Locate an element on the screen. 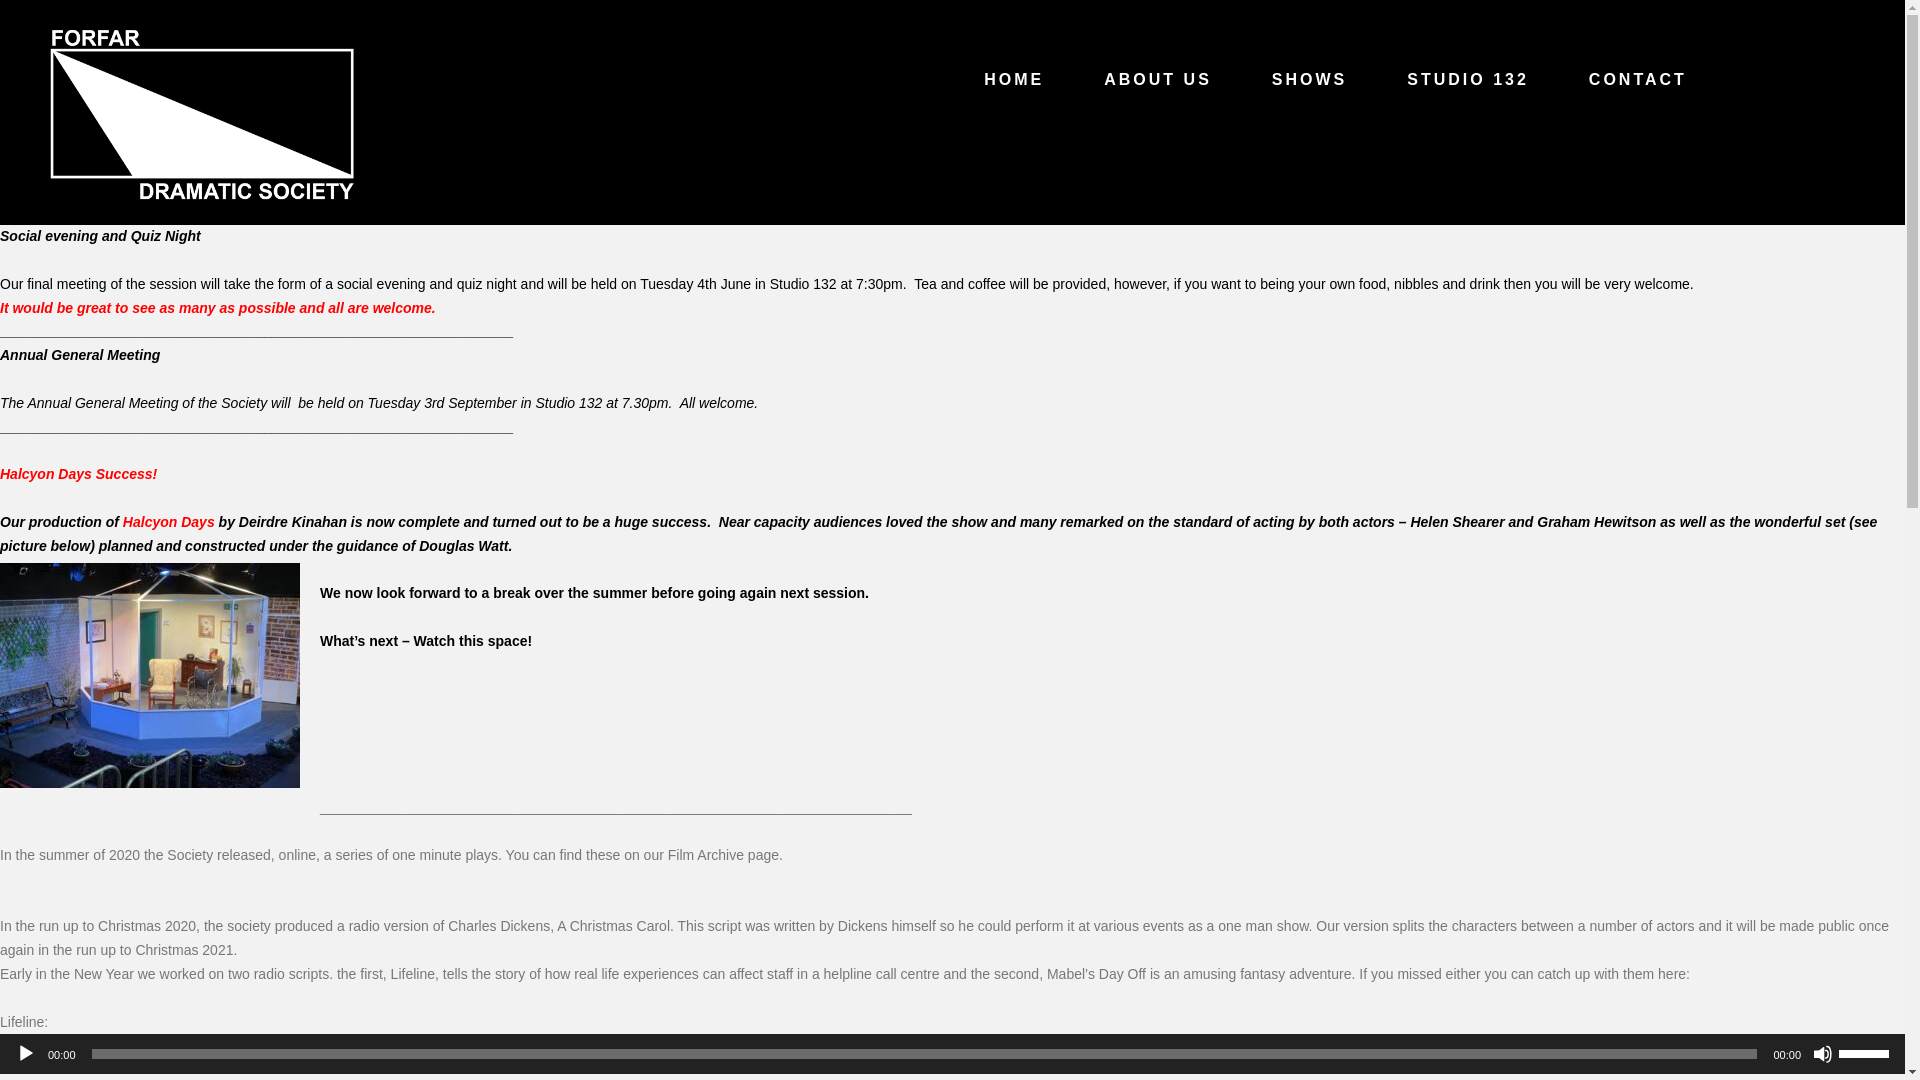 The image size is (1920, 1080). Mute is located at coordinates (1822, 1054).